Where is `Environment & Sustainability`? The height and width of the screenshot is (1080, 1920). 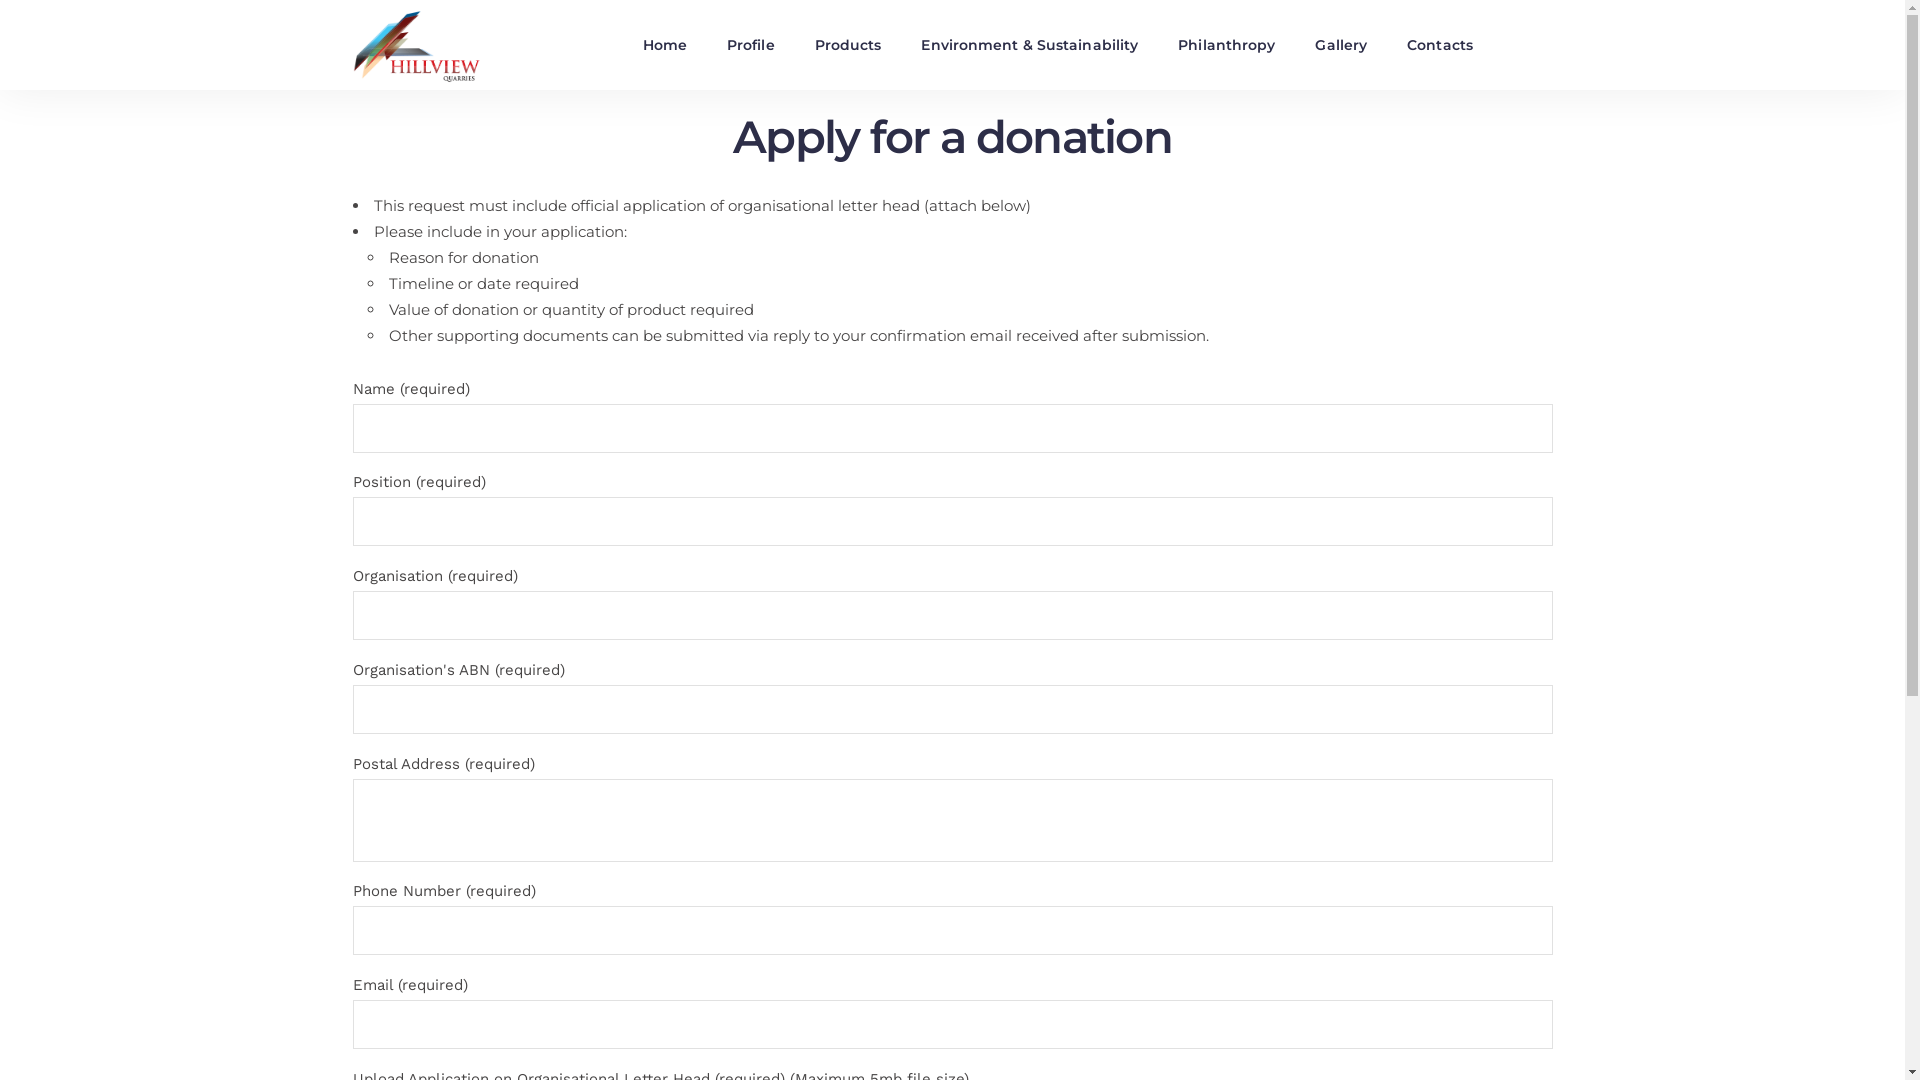 Environment & Sustainability is located at coordinates (1030, 45).